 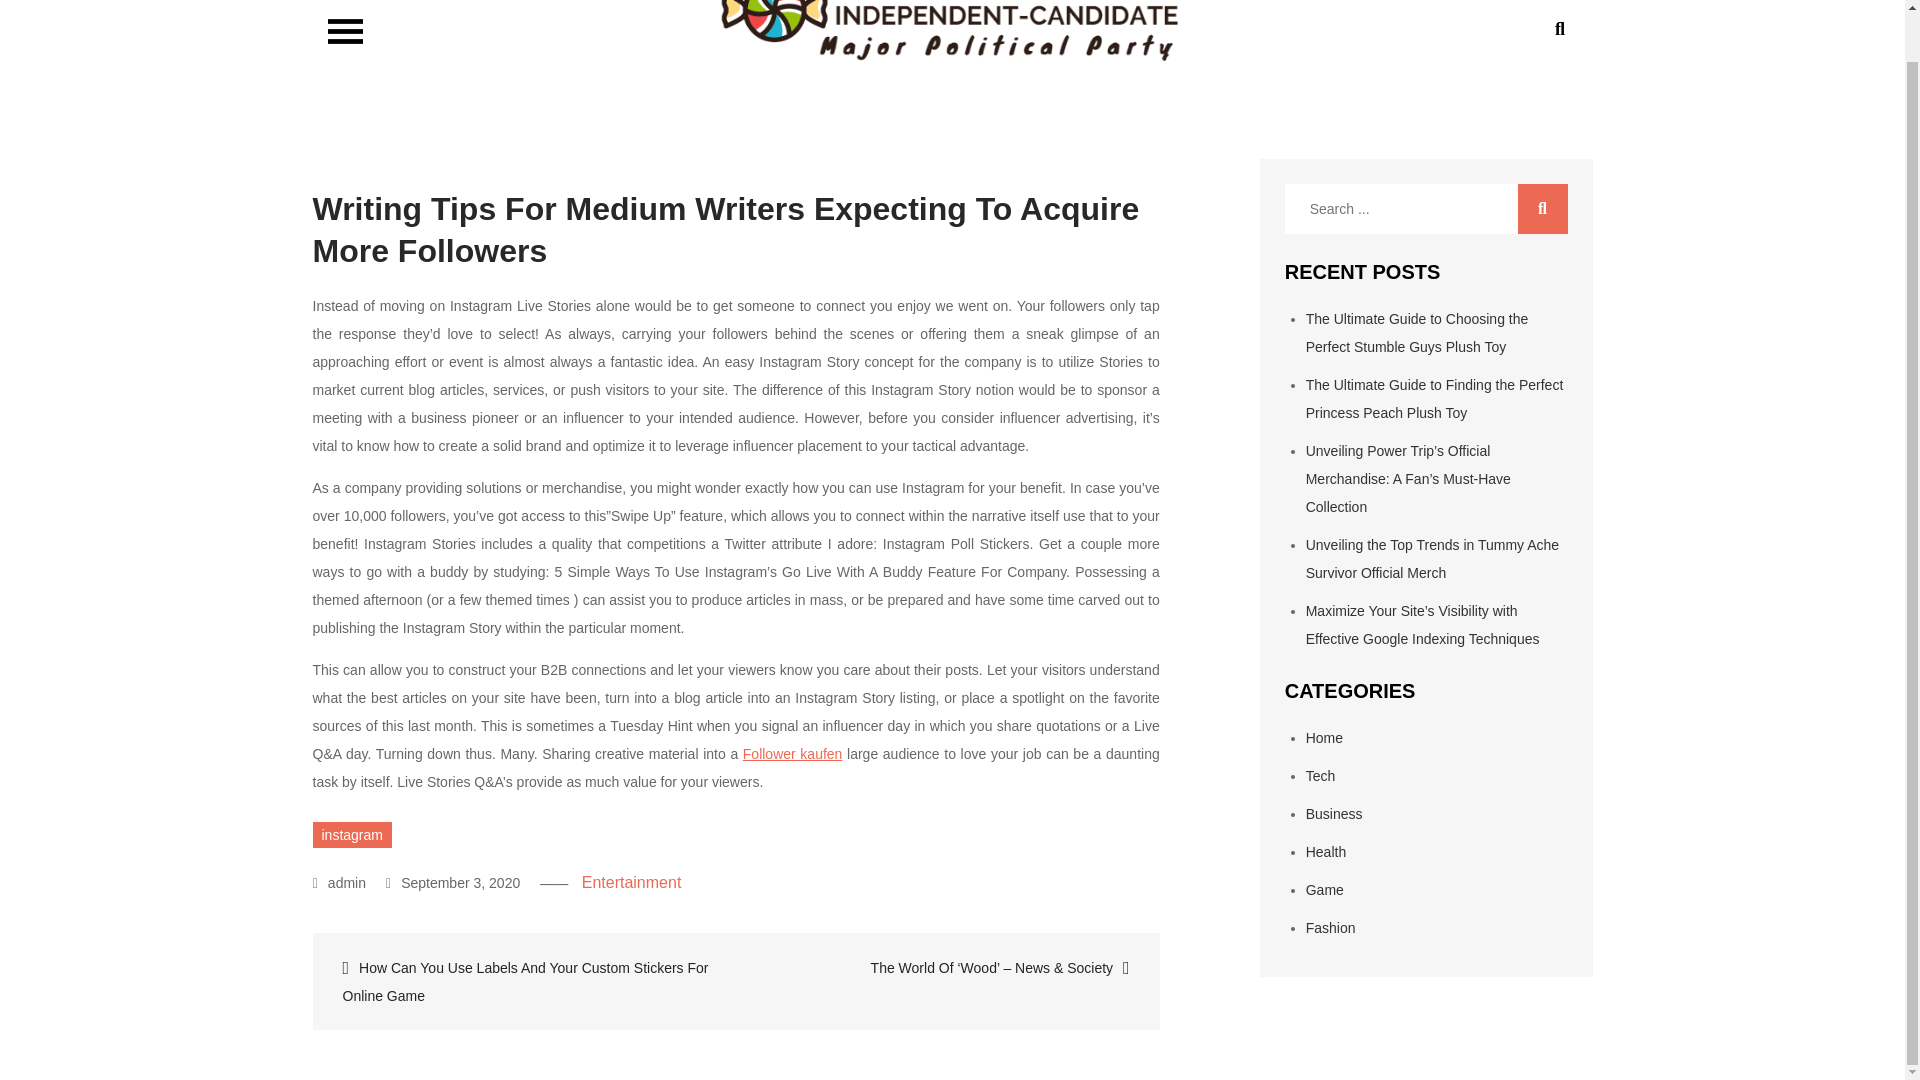 What do you see at coordinates (351, 834) in the screenshot?
I see `instagram` at bounding box center [351, 834].